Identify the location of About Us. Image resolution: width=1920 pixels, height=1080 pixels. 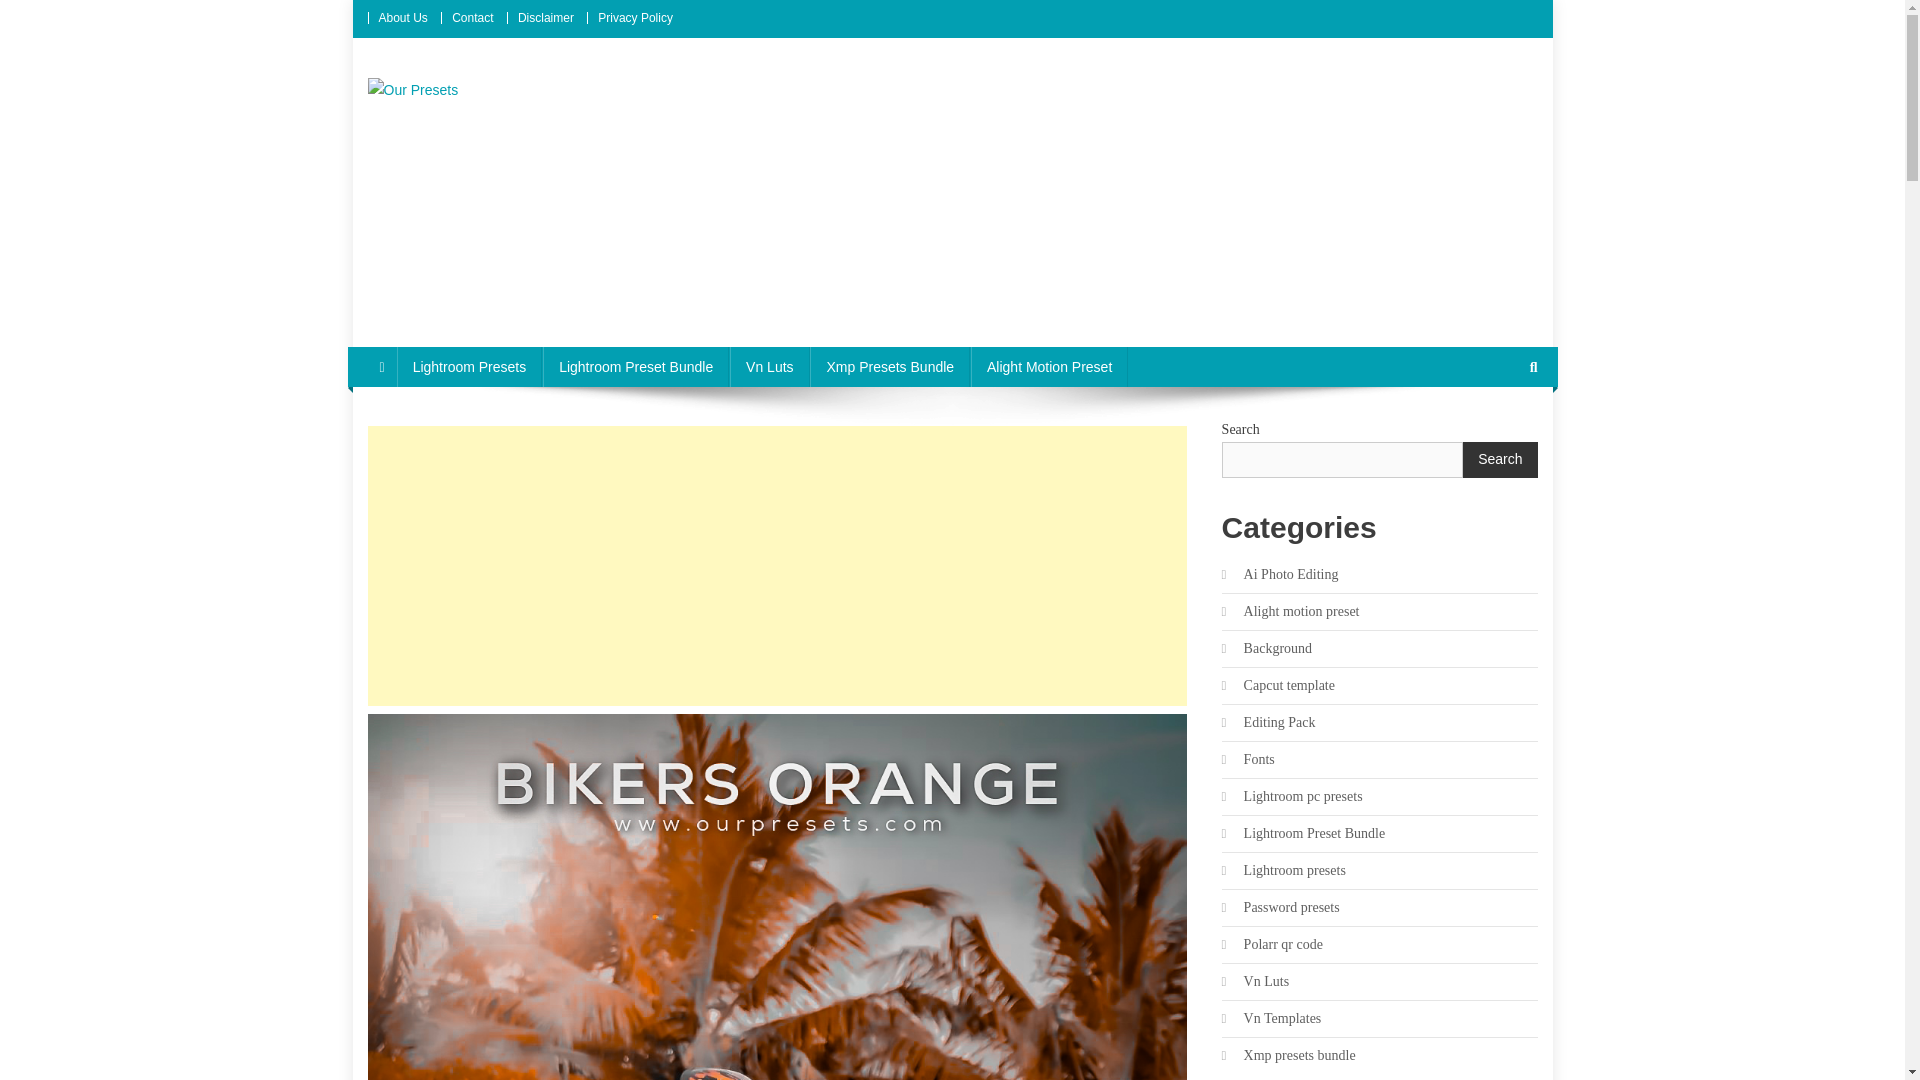
(402, 17).